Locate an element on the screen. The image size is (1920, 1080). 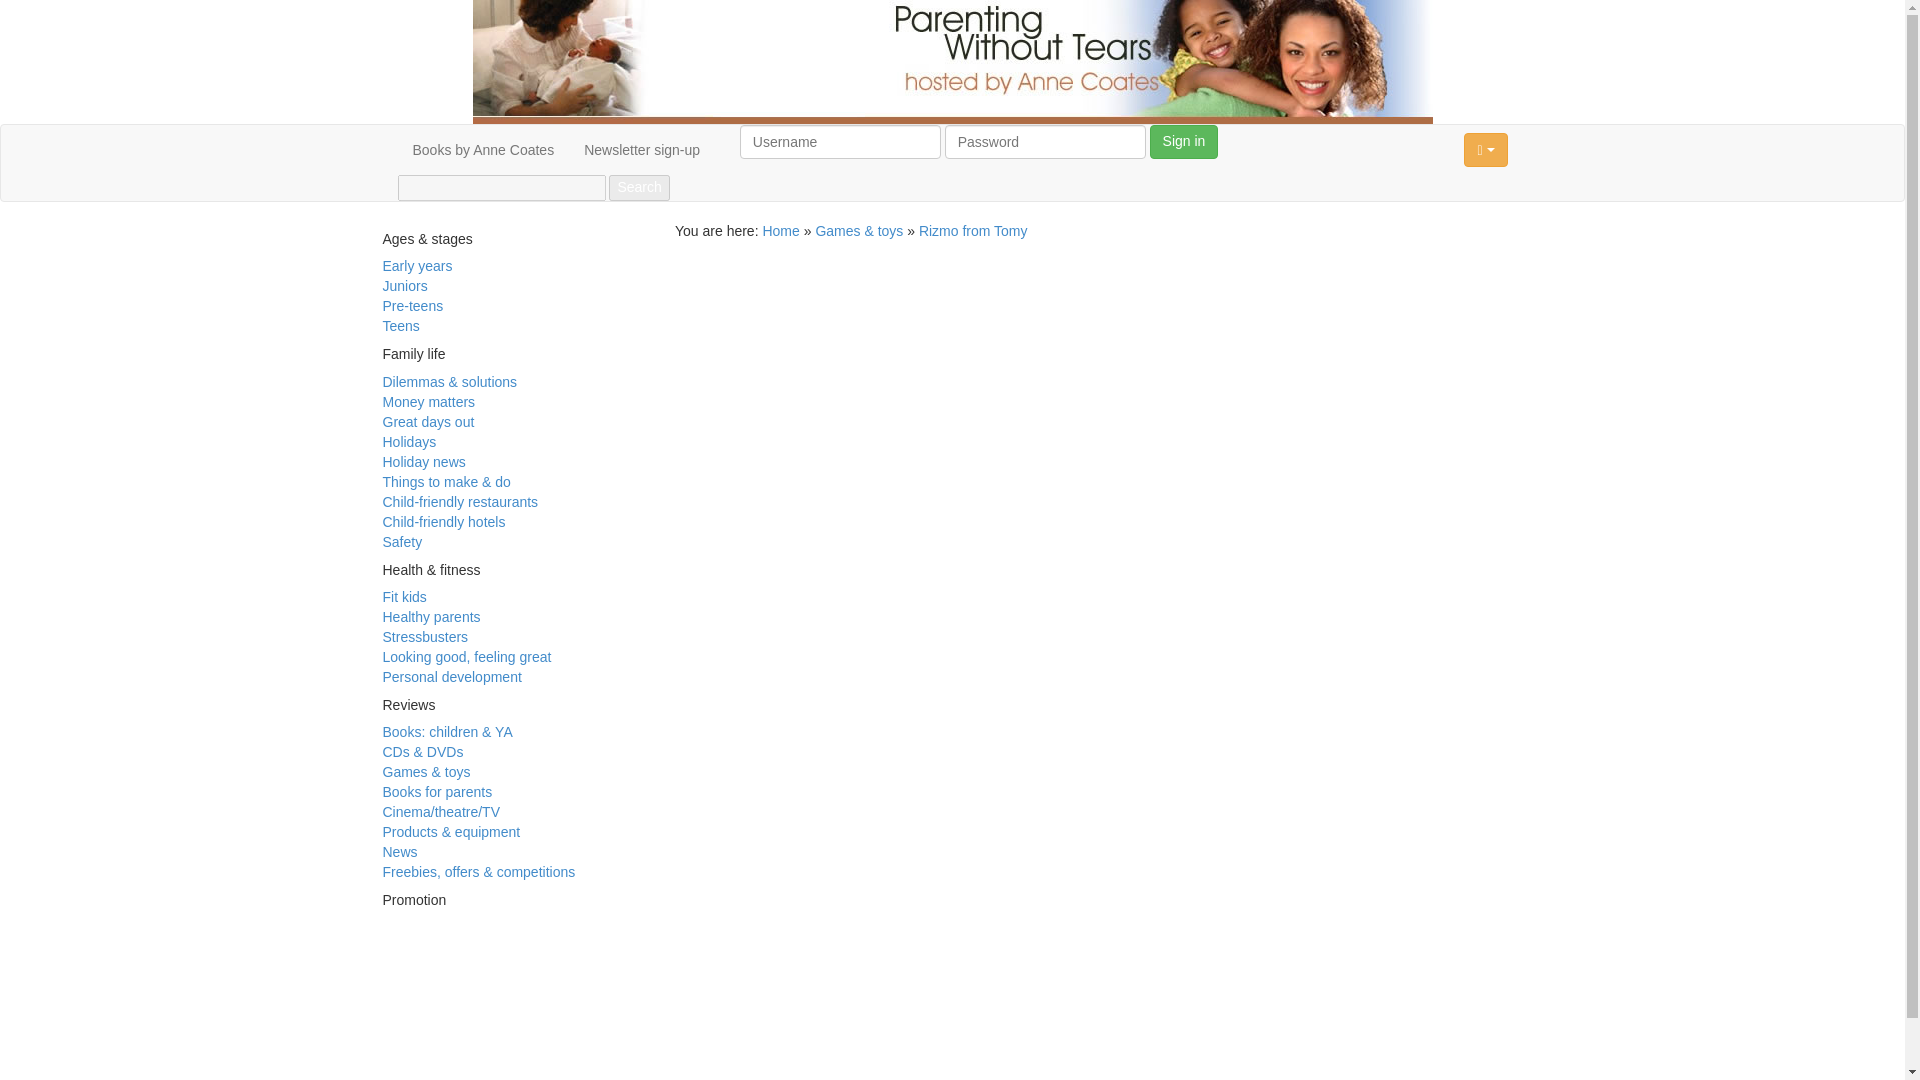
Great days out is located at coordinates (428, 421).